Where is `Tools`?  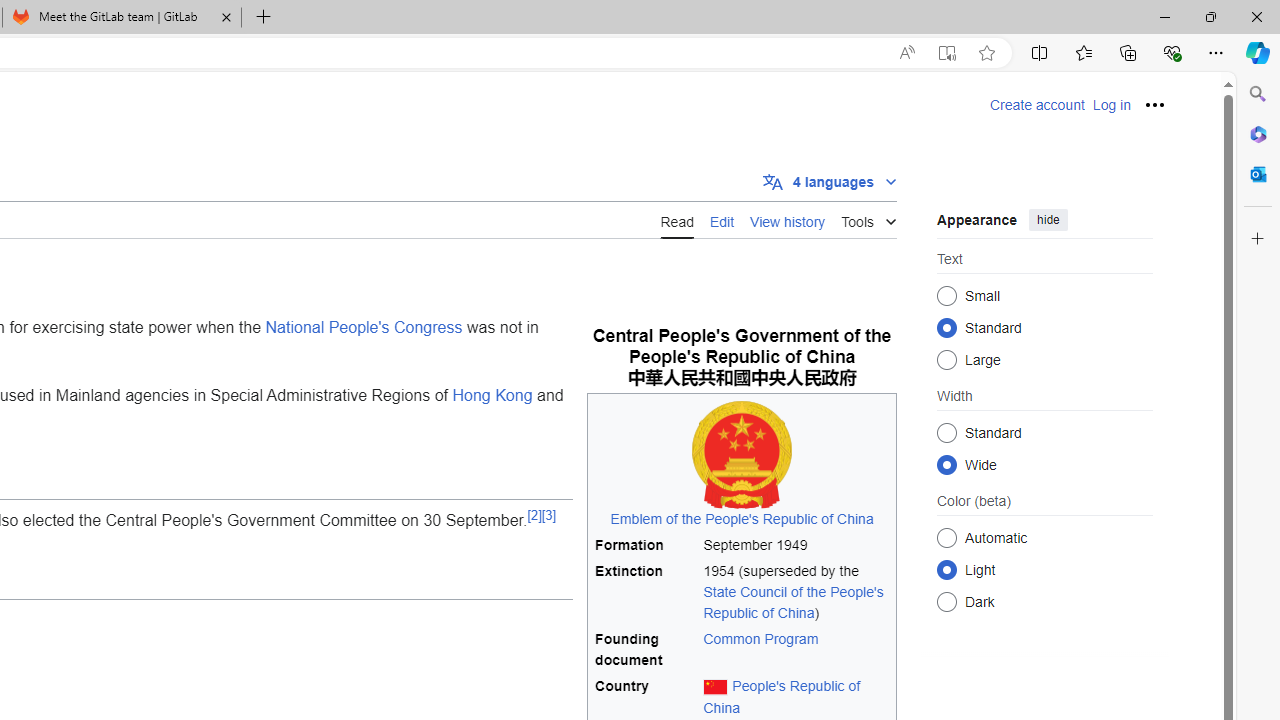
Tools is located at coordinates (868, 218).